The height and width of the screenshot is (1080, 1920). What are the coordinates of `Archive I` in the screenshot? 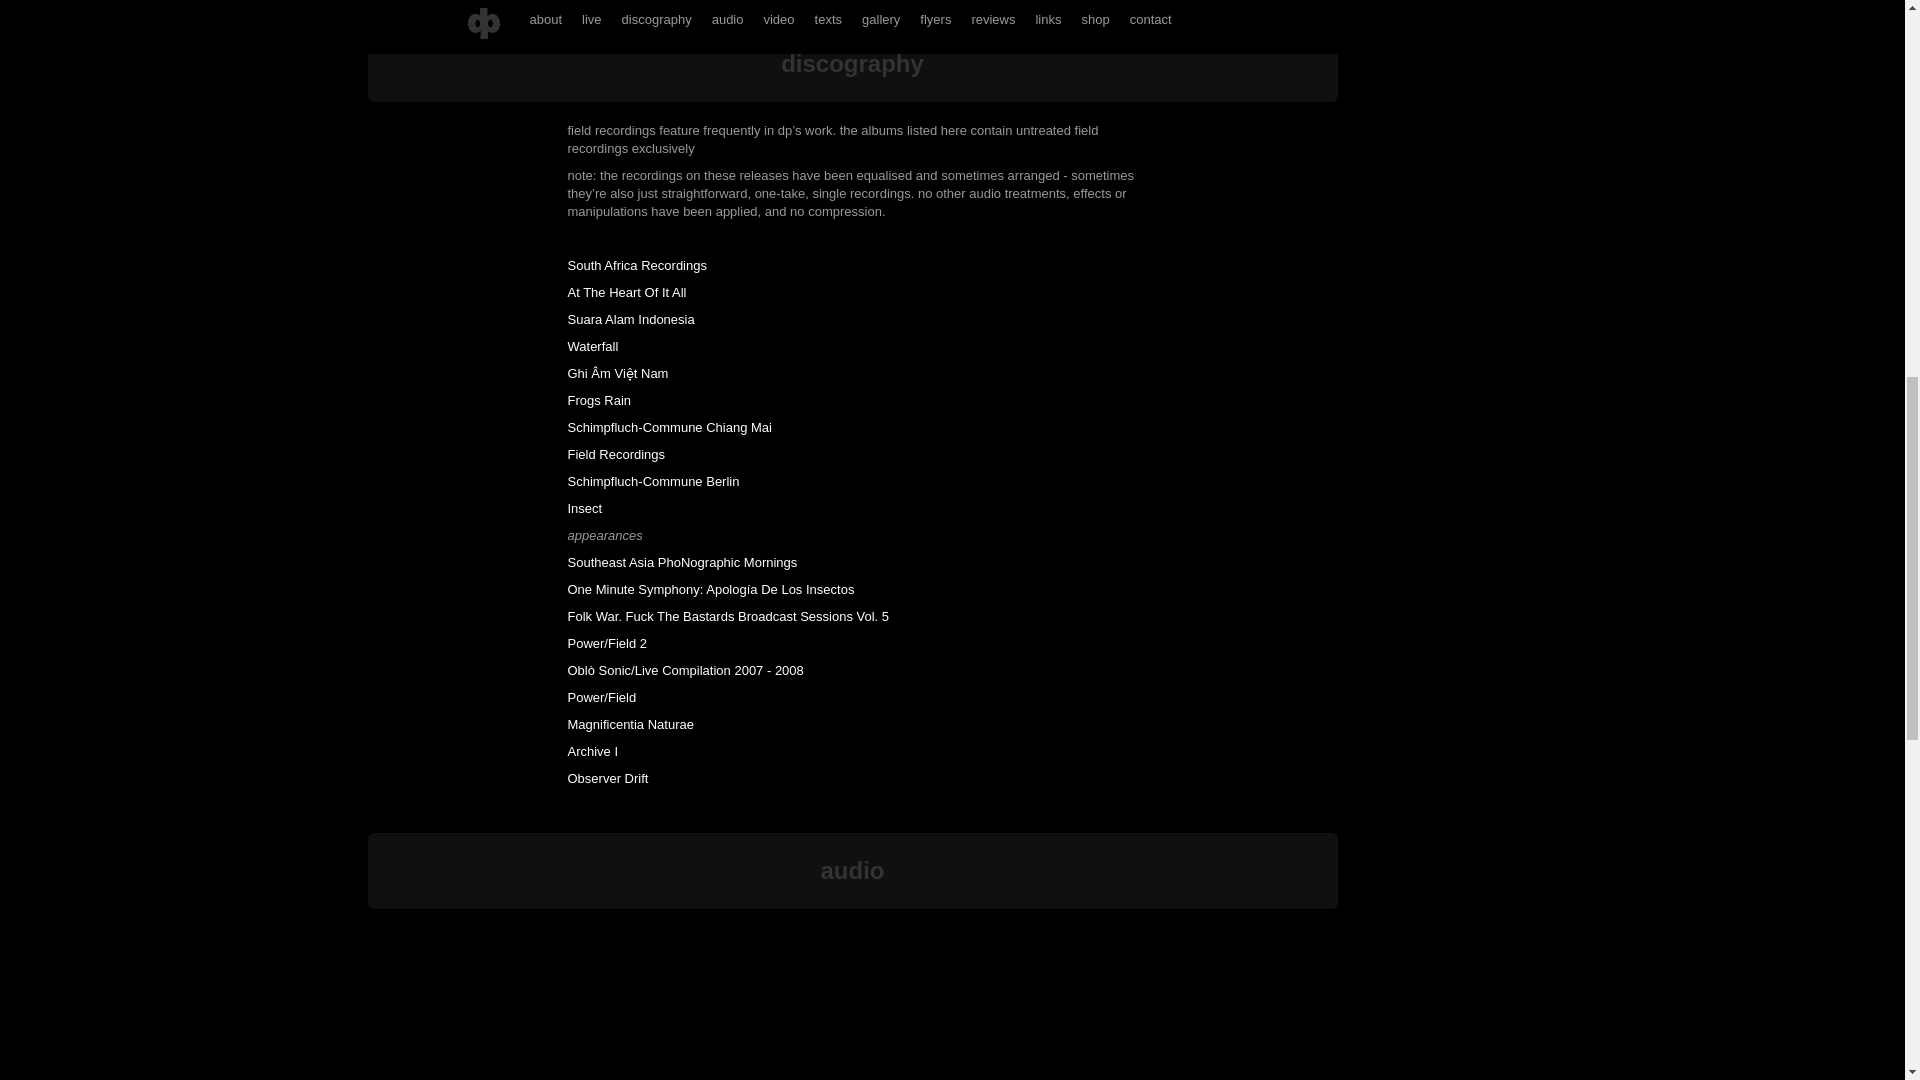 It's located at (593, 752).